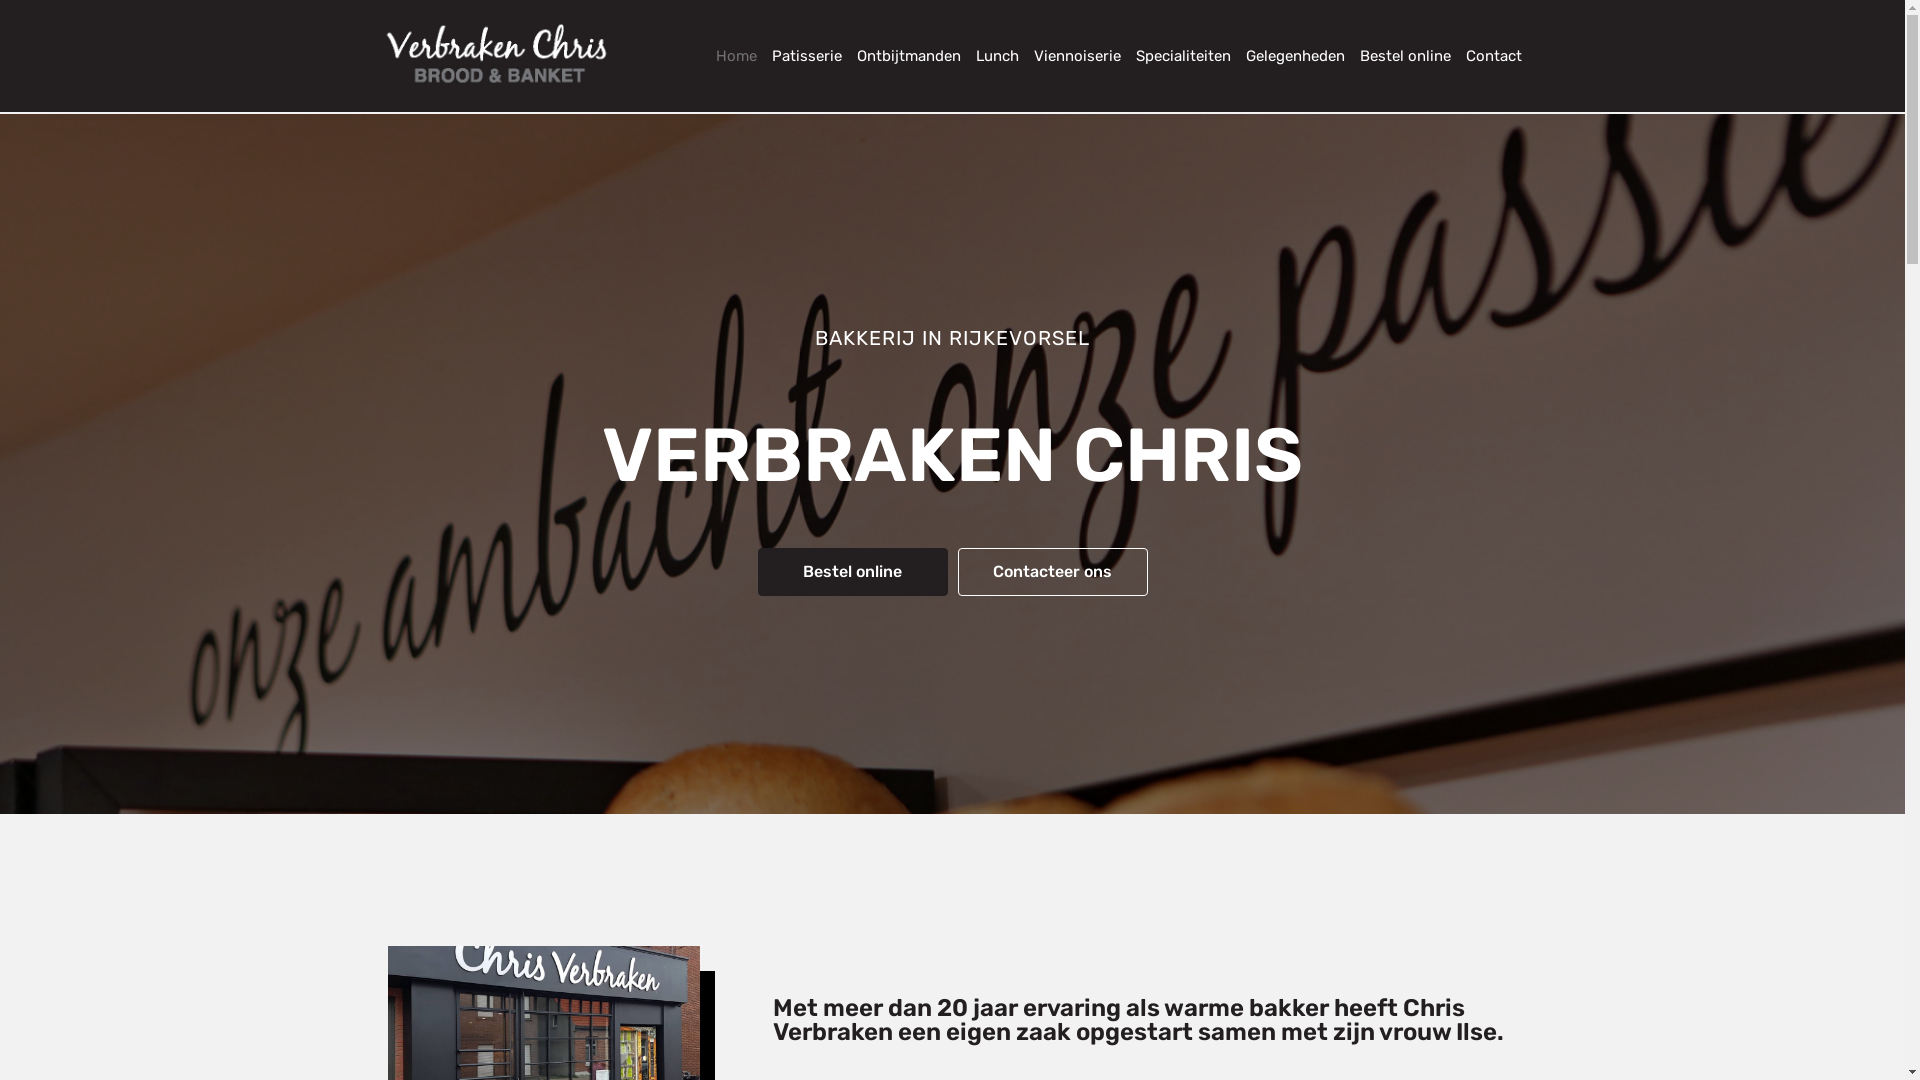 This screenshot has width=1920, height=1080. Describe the element at coordinates (1053, 572) in the screenshot. I see `Contacteer ons` at that location.